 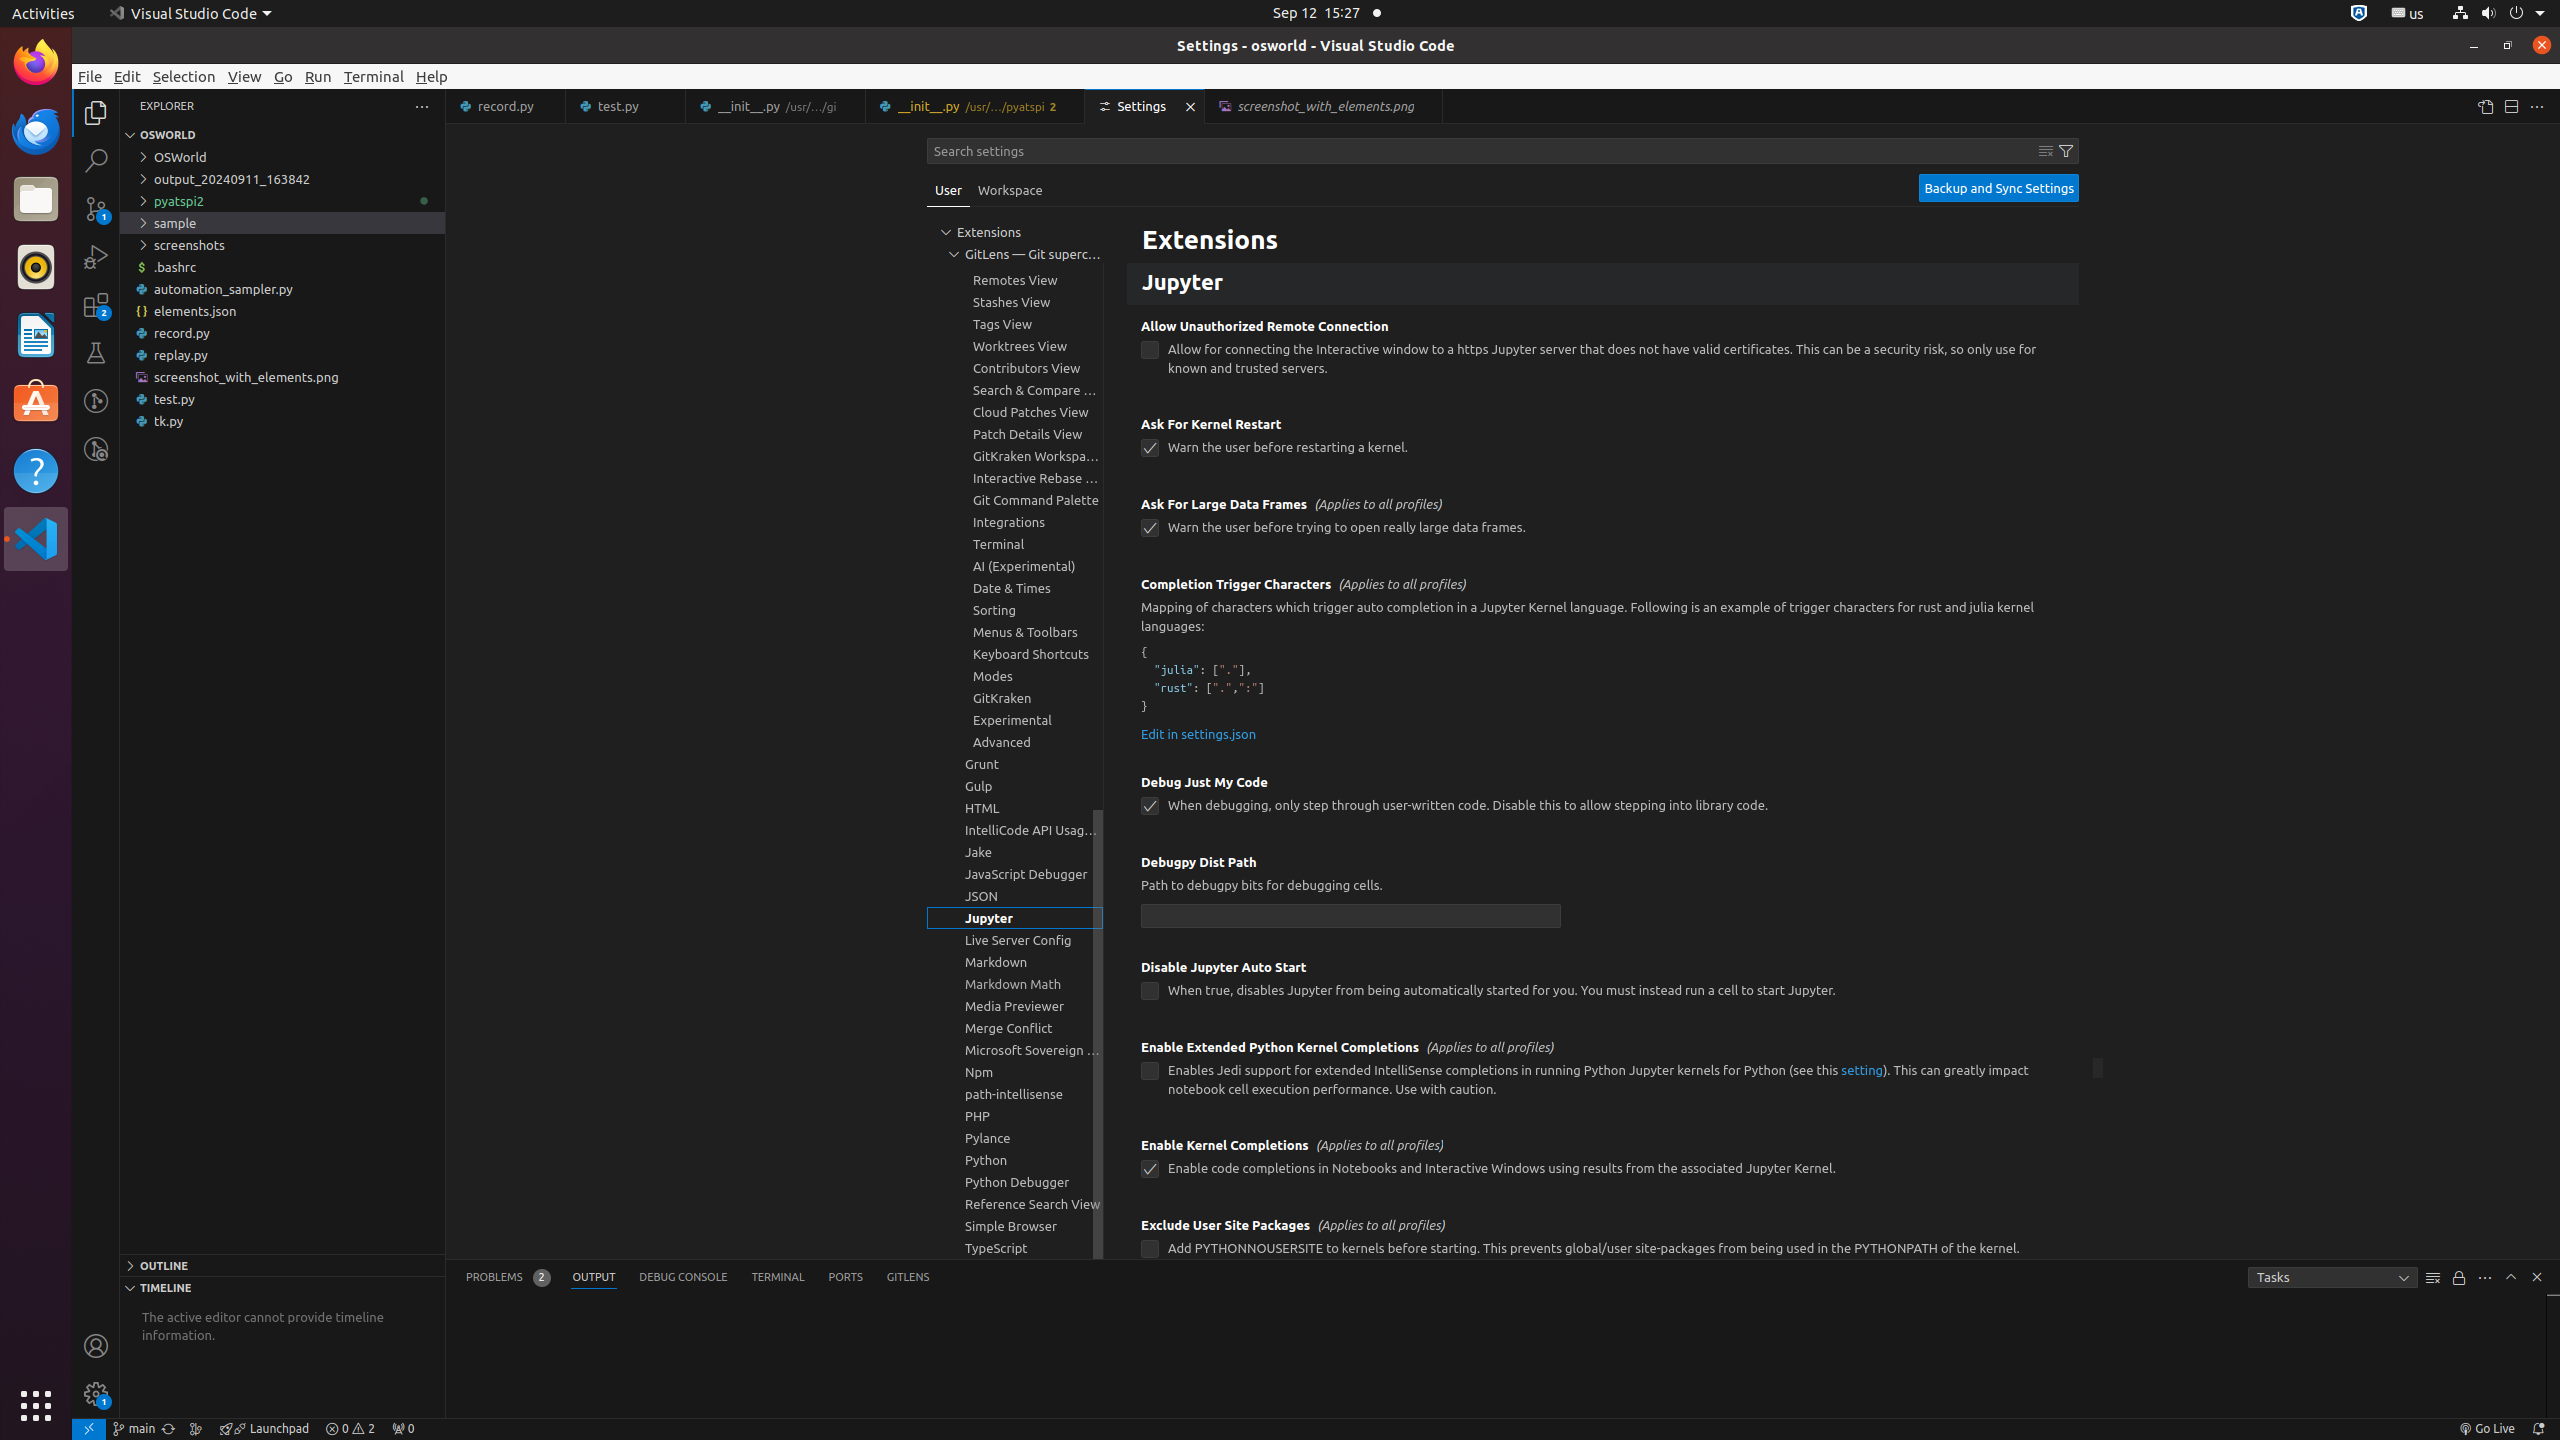 I want to click on HTML, group, so click(x=1015, y=808).